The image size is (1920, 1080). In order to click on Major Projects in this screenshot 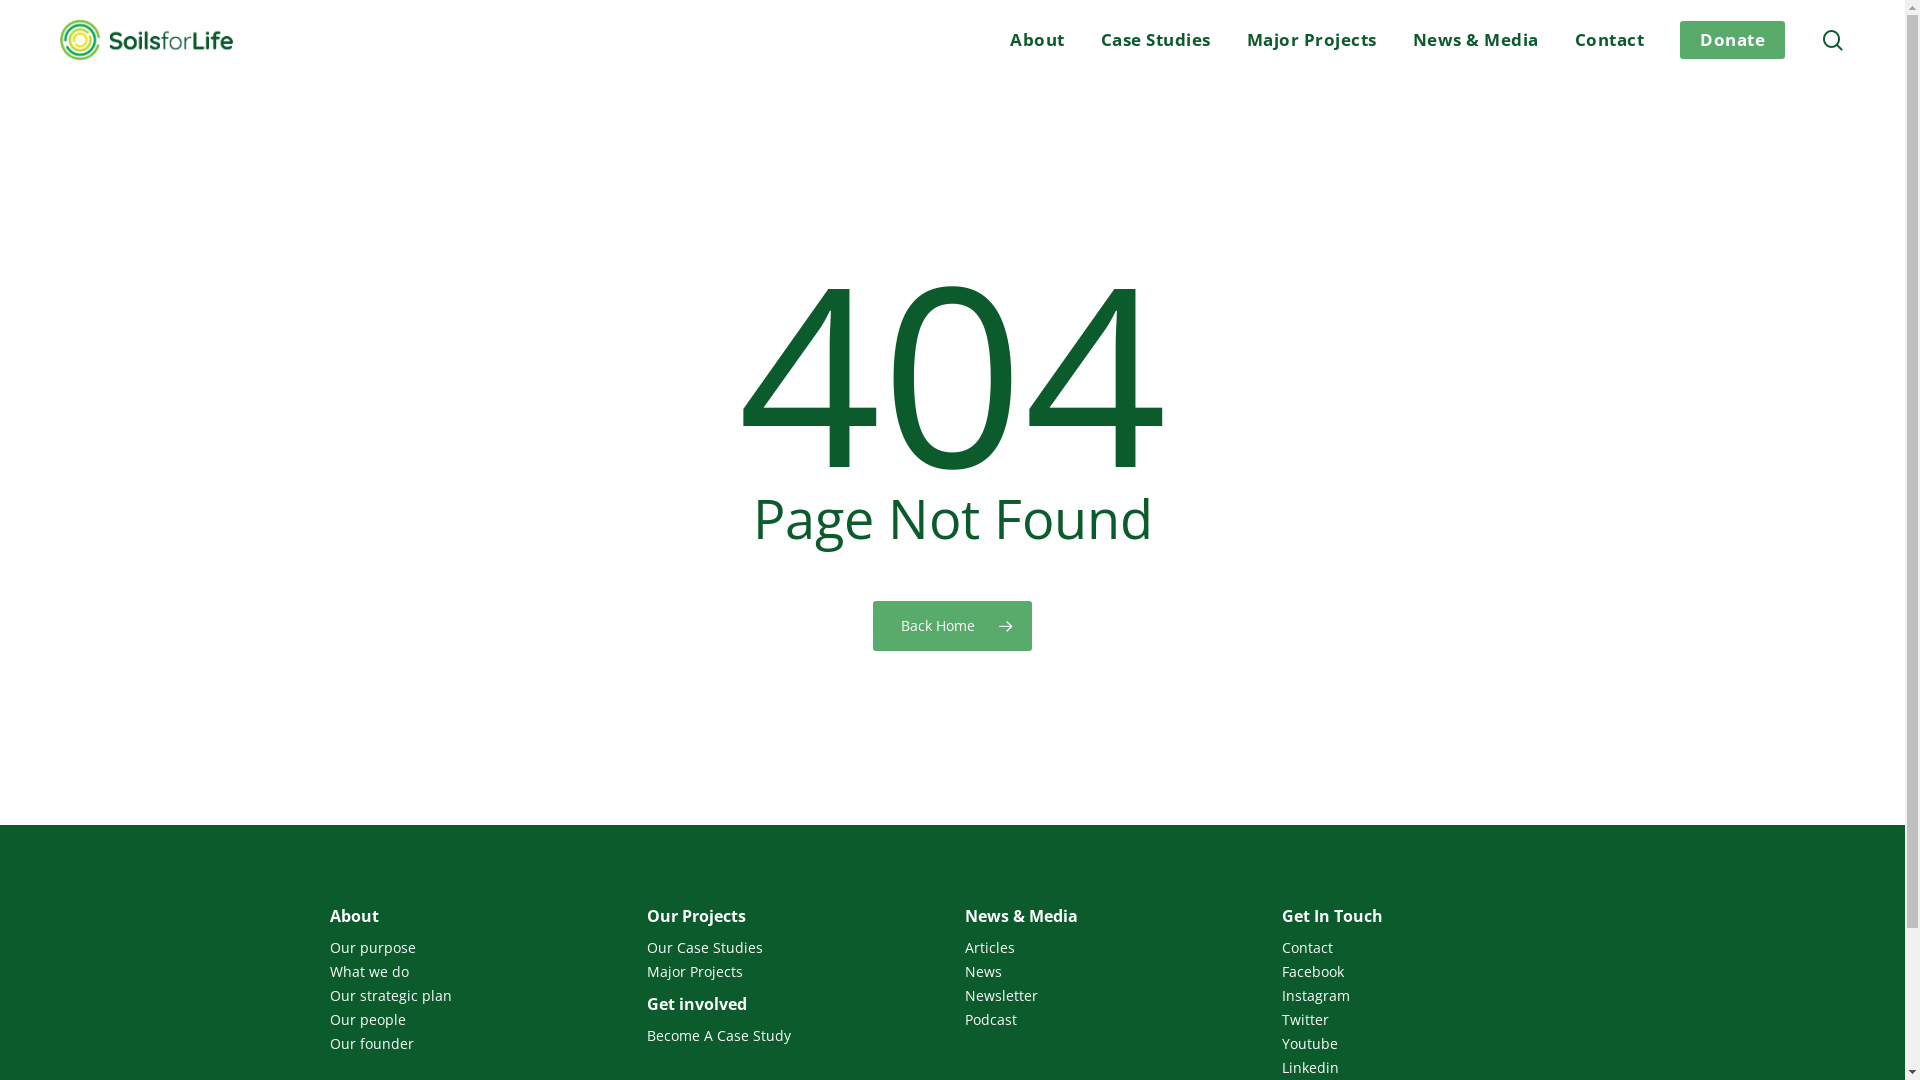, I will do `click(794, 972)`.